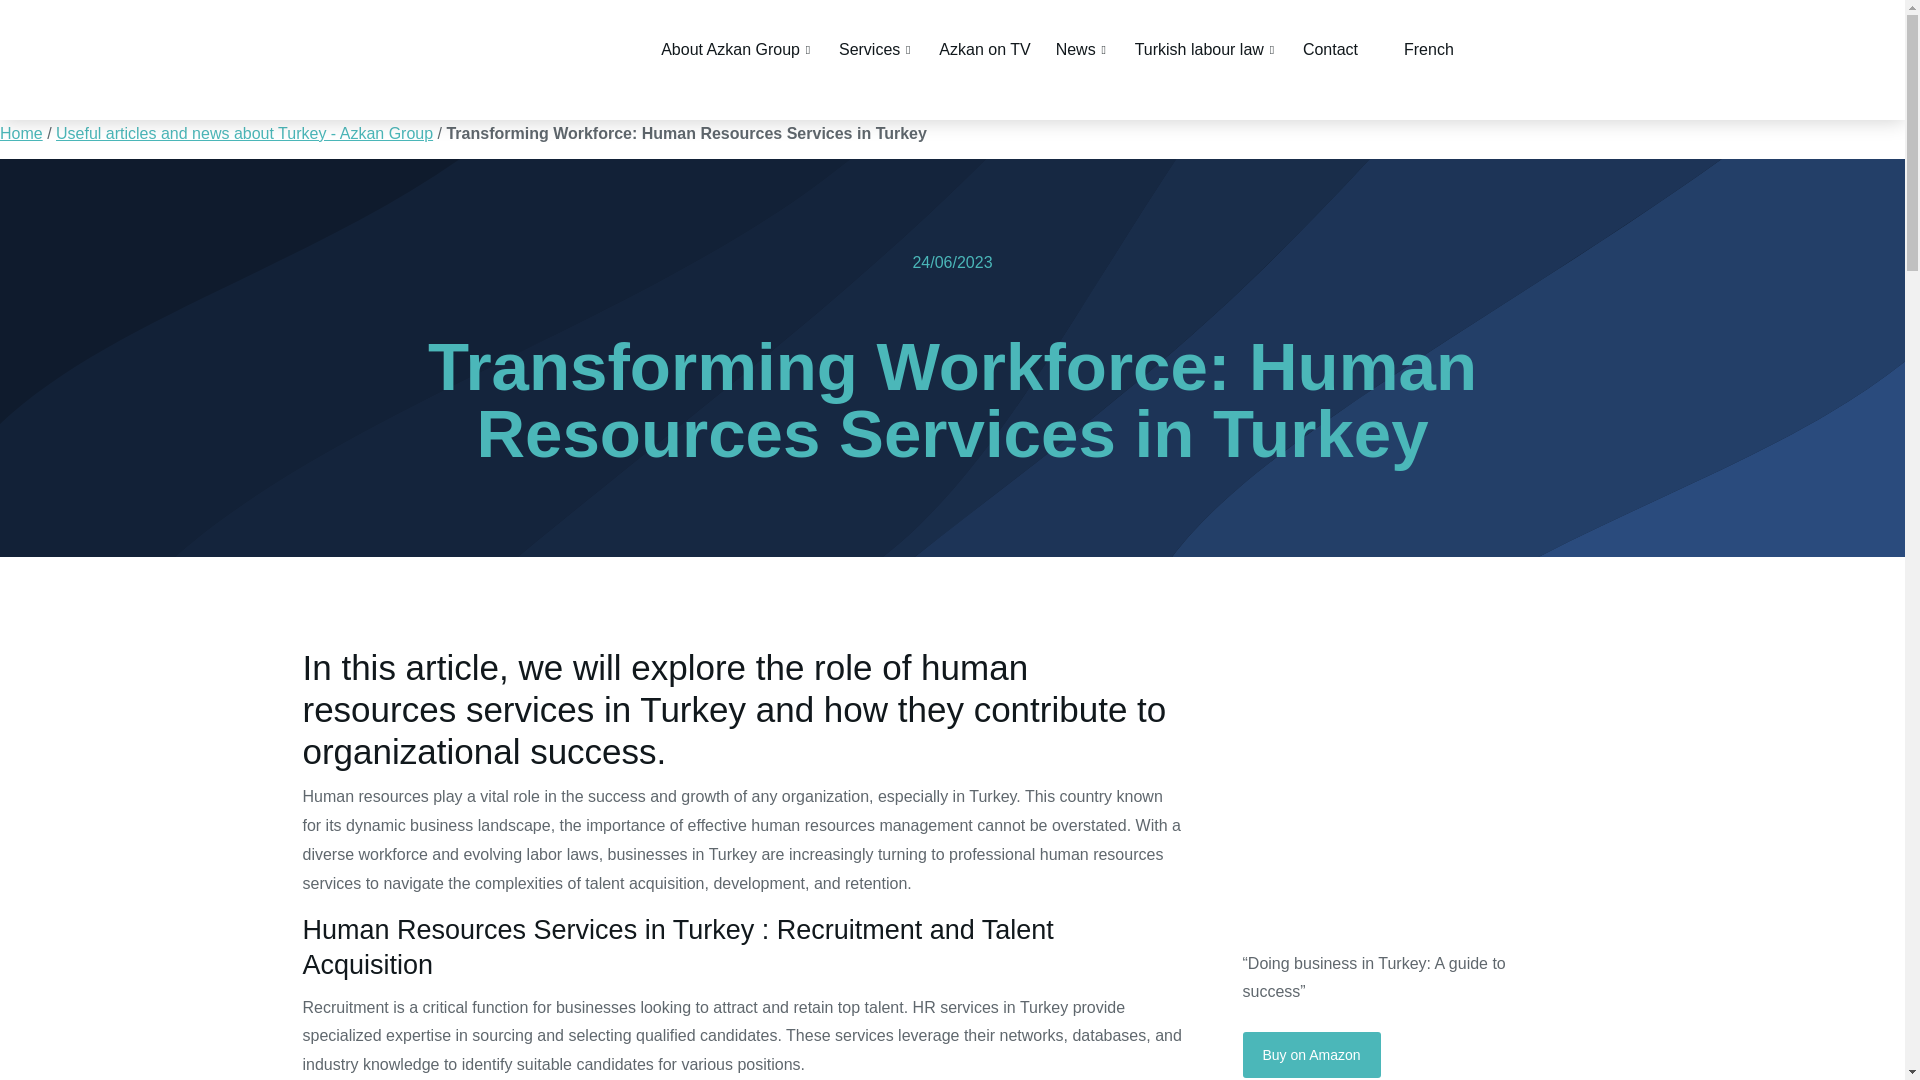 This screenshot has width=1920, height=1080. I want to click on French, so click(1418, 48).